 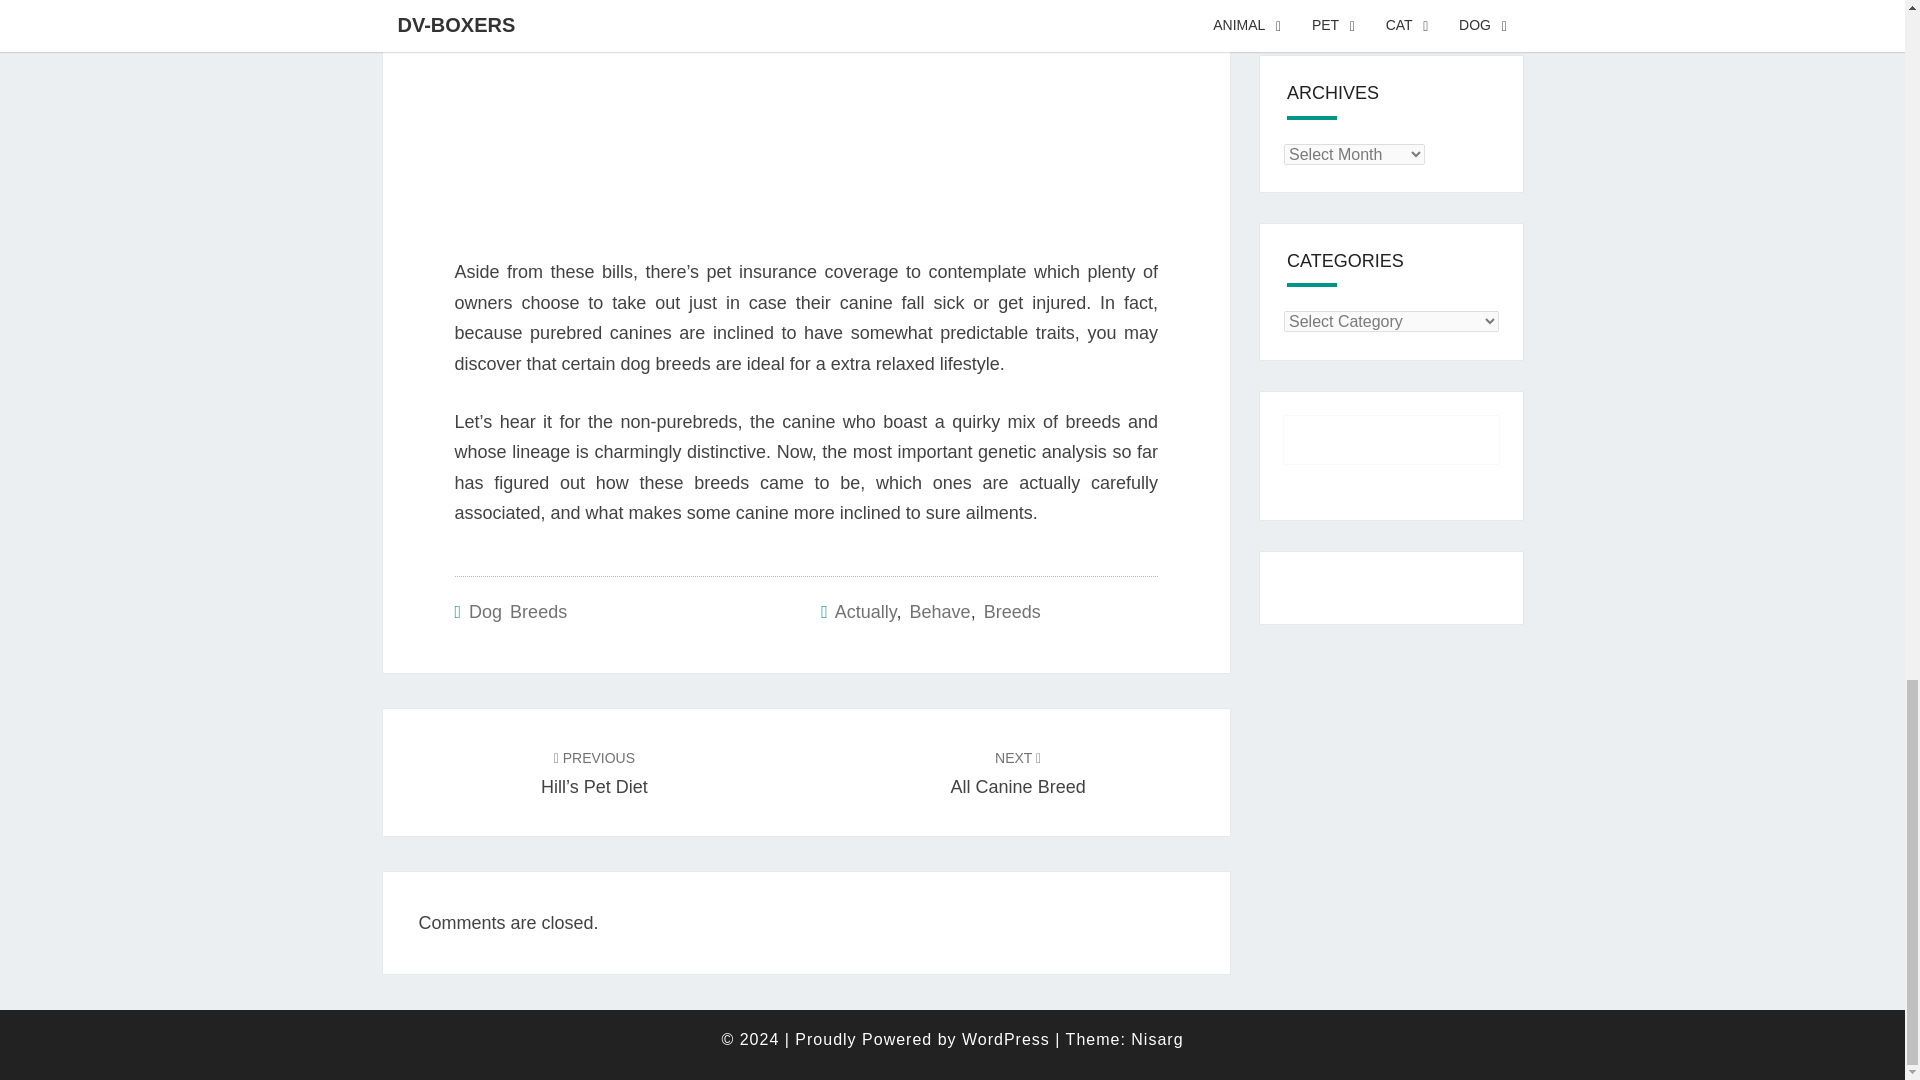 What do you see at coordinates (940, 612) in the screenshot?
I see `Behave` at bounding box center [940, 612].